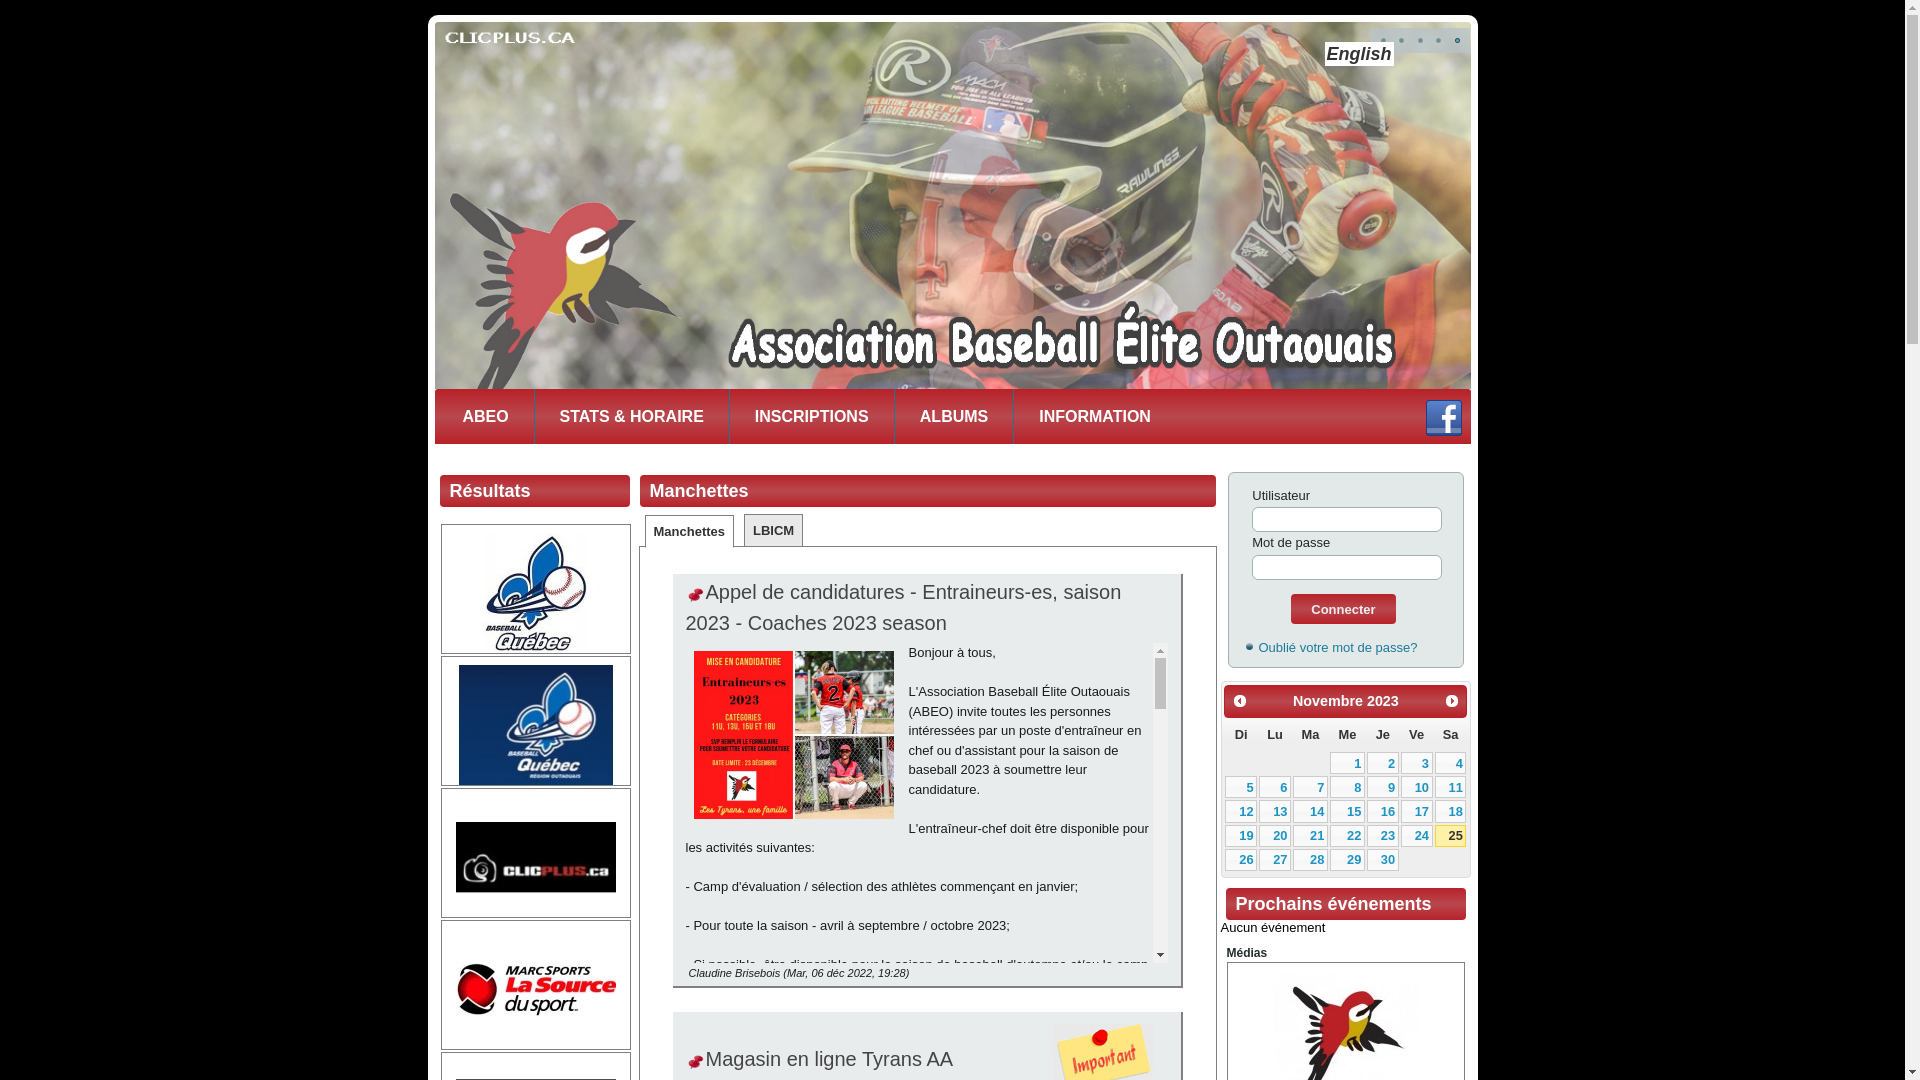  What do you see at coordinates (812, 416) in the screenshot?
I see `INSCRIPTIONS` at bounding box center [812, 416].